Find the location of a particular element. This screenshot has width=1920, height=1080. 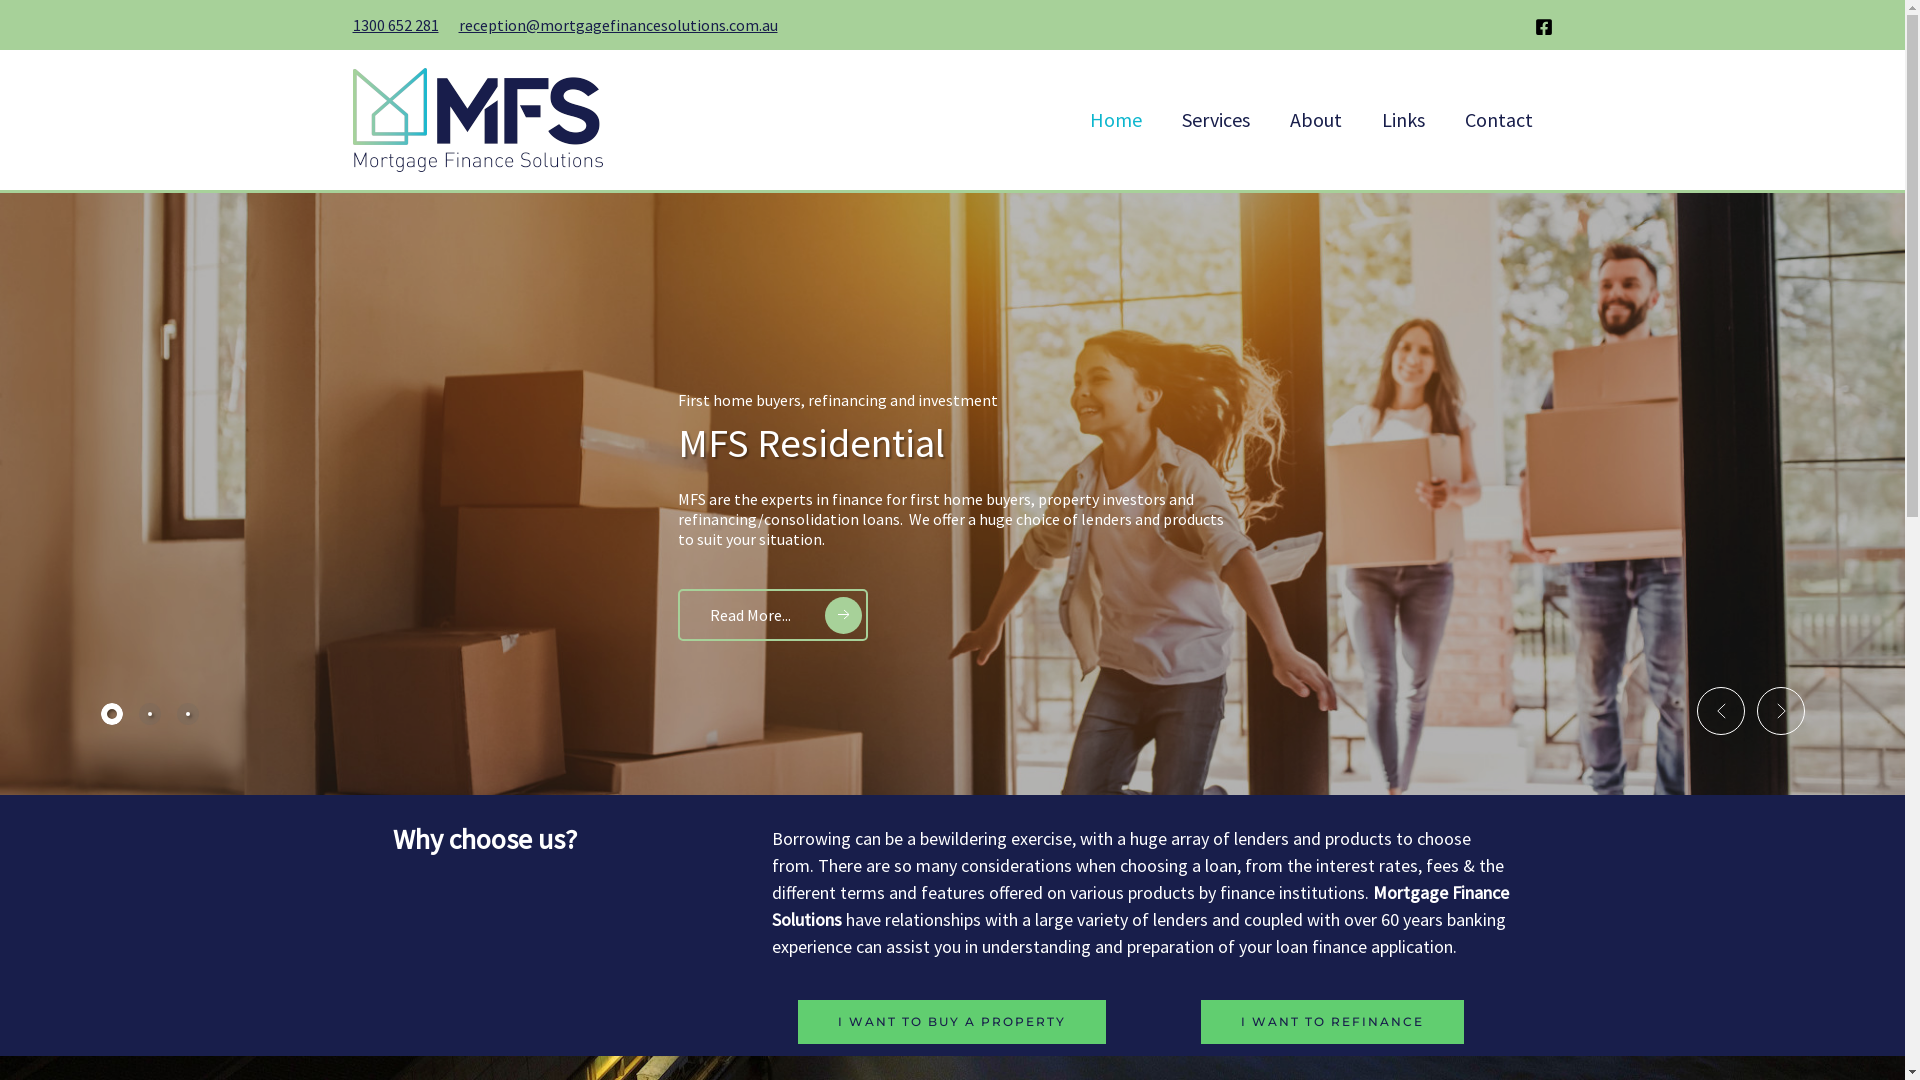

I WANT TO REFINANCE is located at coordinates (1332, 1022).